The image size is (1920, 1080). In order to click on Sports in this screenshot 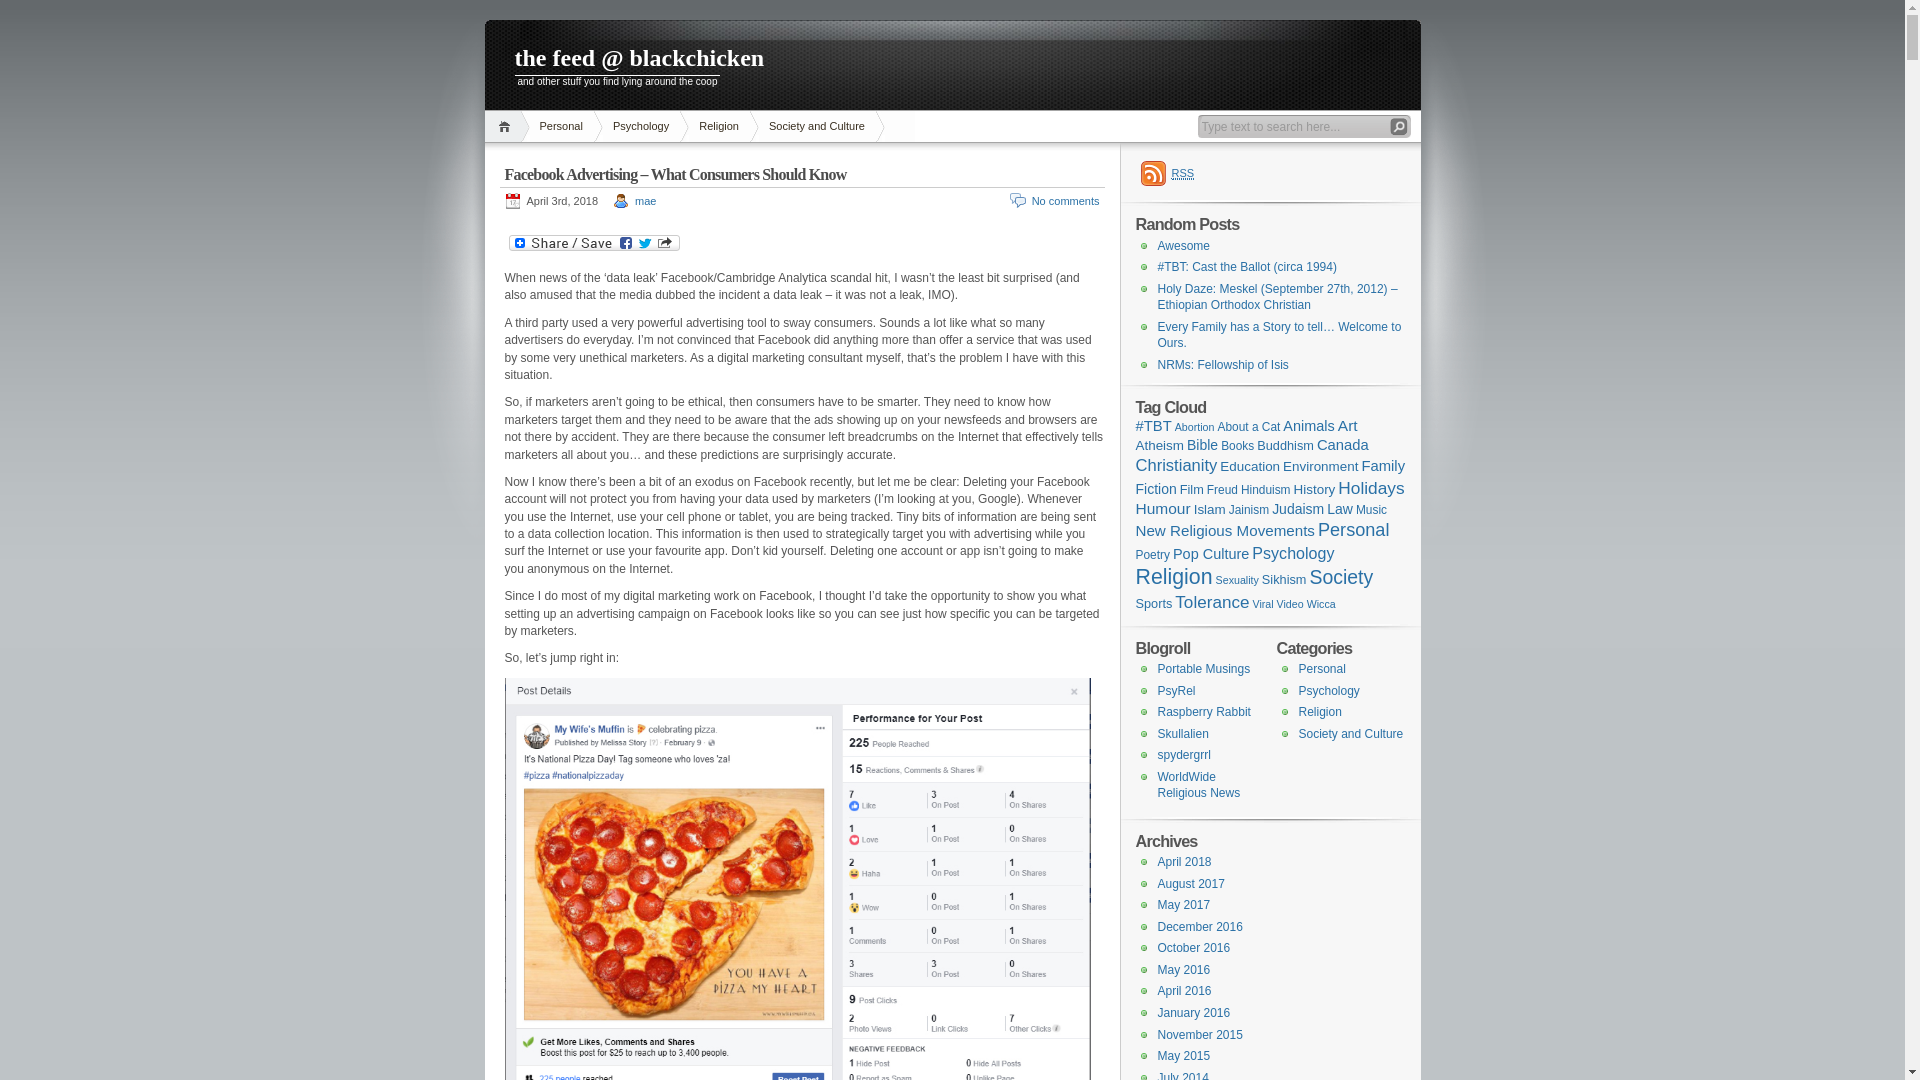, I will do `click(1154, 604)`.